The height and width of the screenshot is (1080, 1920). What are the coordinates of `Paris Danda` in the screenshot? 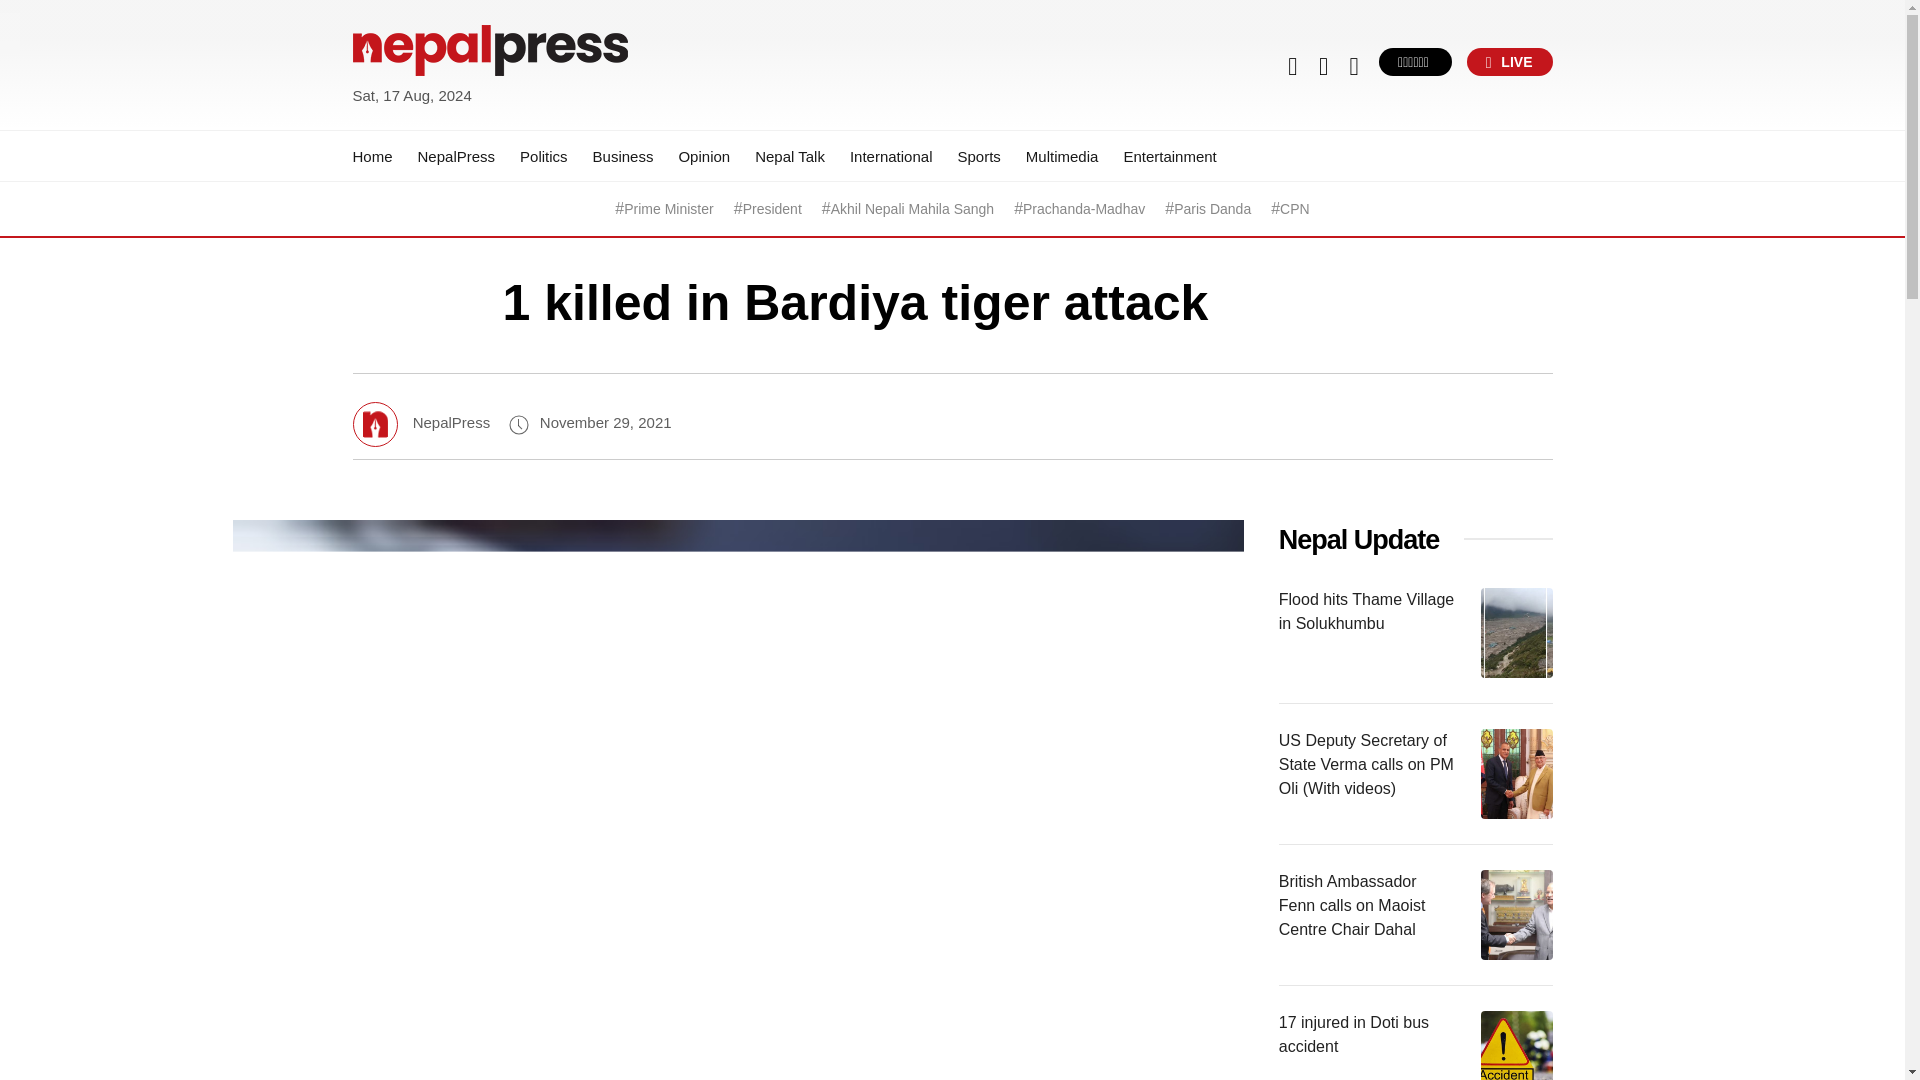 It's located at (1212, 209).